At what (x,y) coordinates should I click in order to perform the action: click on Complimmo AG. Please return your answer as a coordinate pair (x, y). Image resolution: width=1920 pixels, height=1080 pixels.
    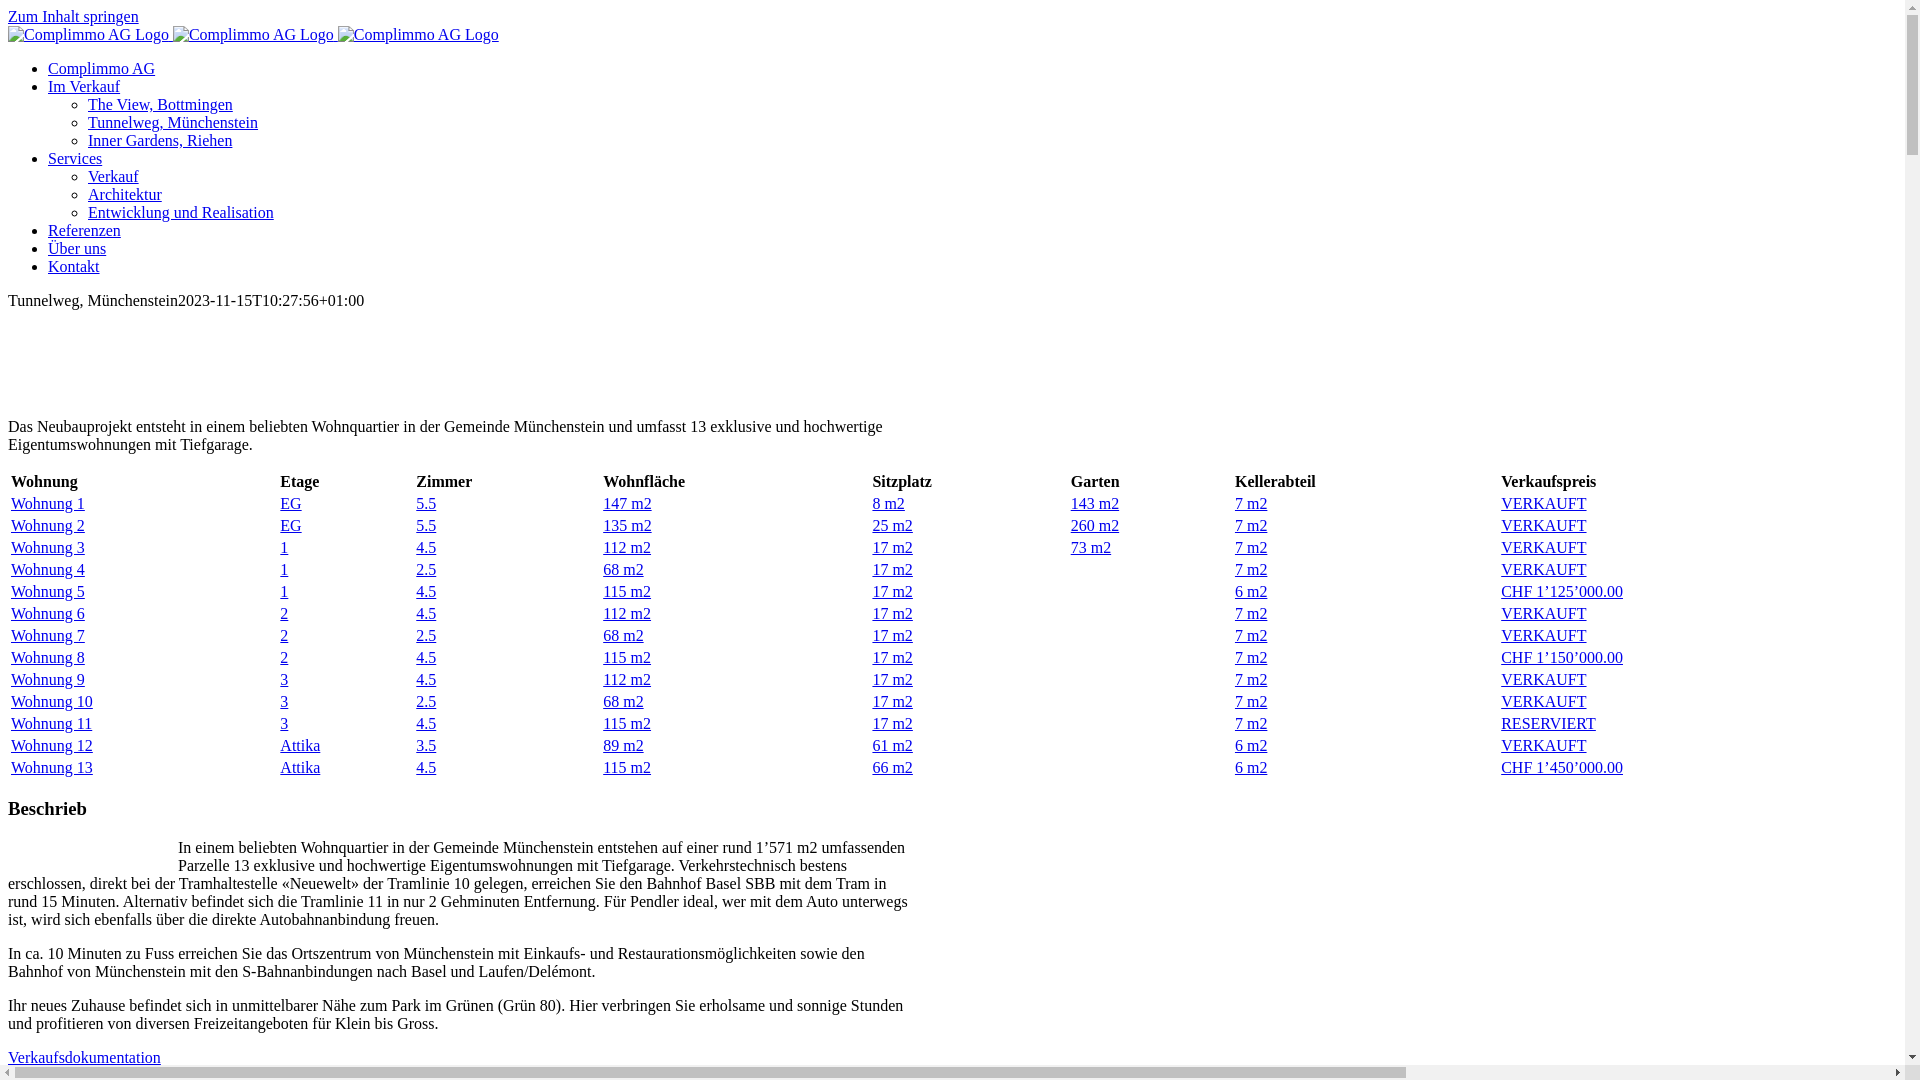
    Looking at the image, I should click on (102, 68).